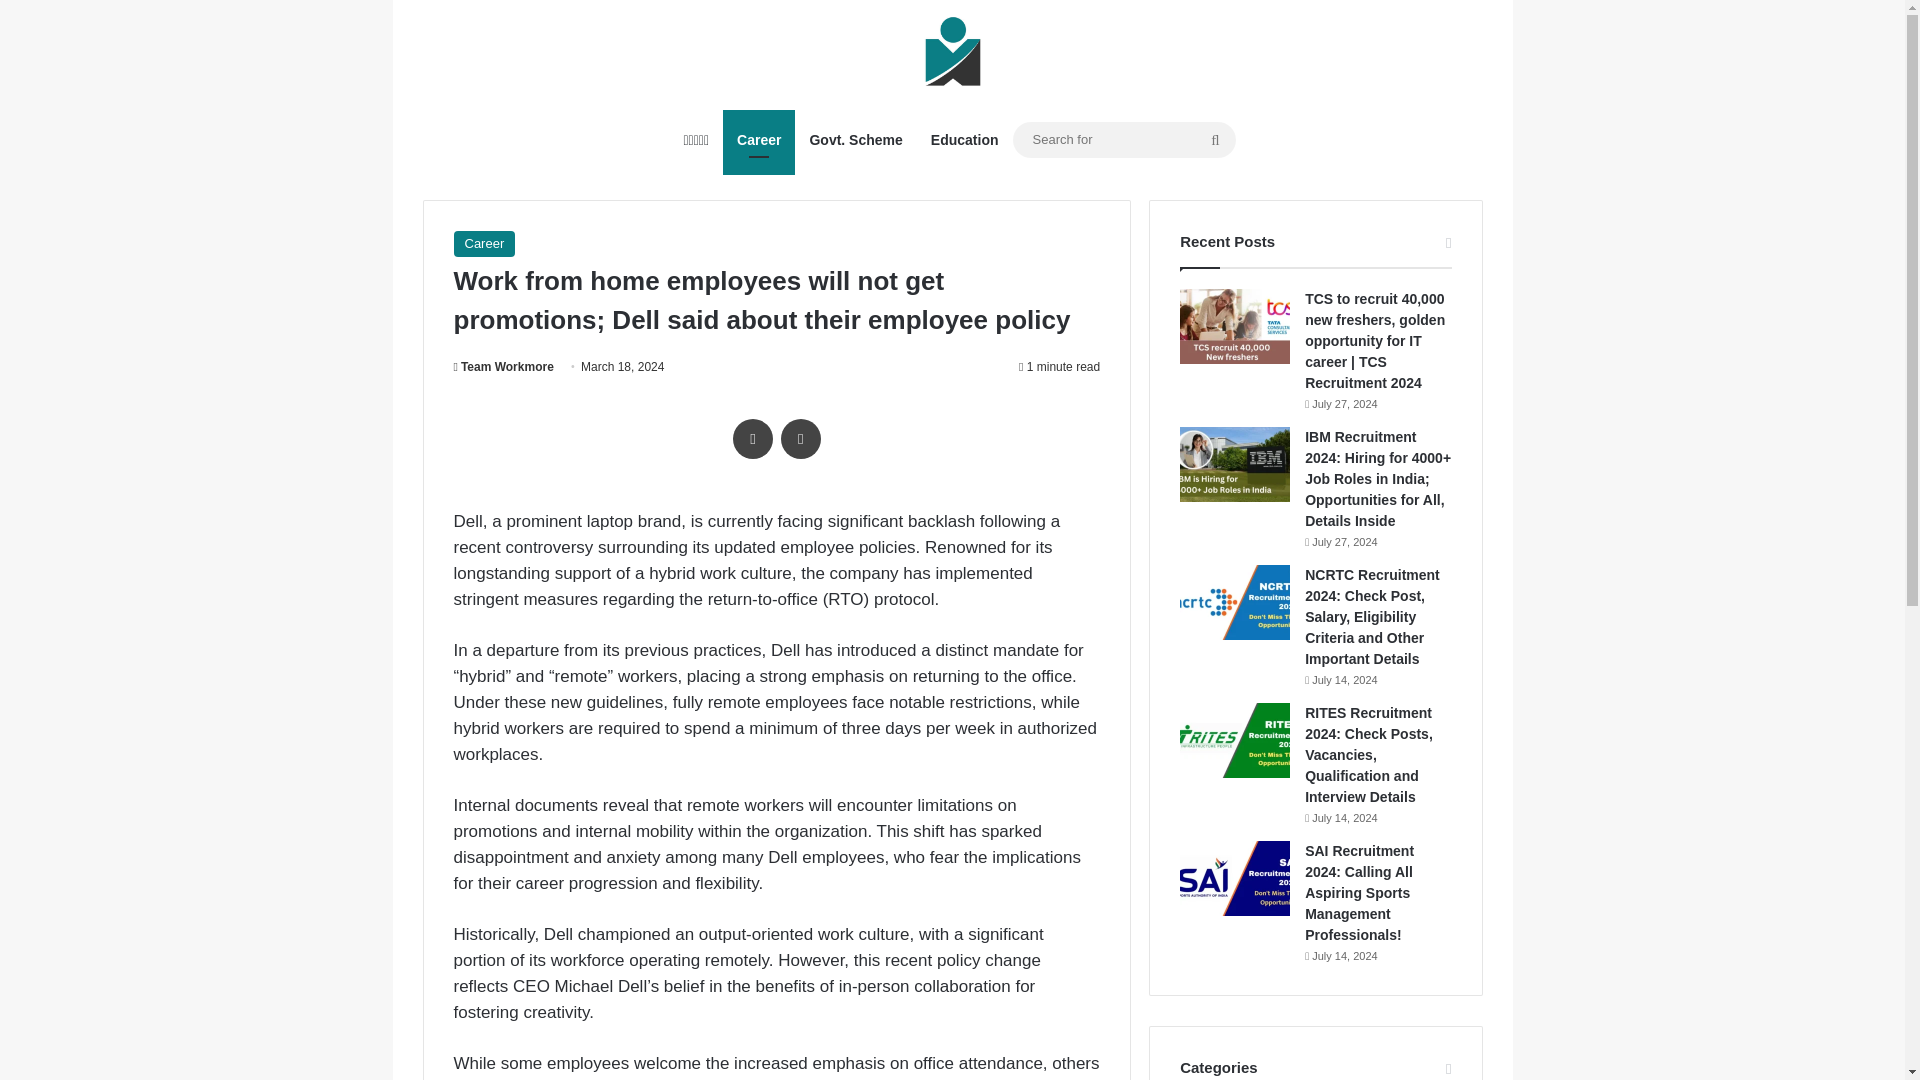 Image resolution: width=1920 pixels, height=1080 pixels. I want to click on Career, so click(484, 244).